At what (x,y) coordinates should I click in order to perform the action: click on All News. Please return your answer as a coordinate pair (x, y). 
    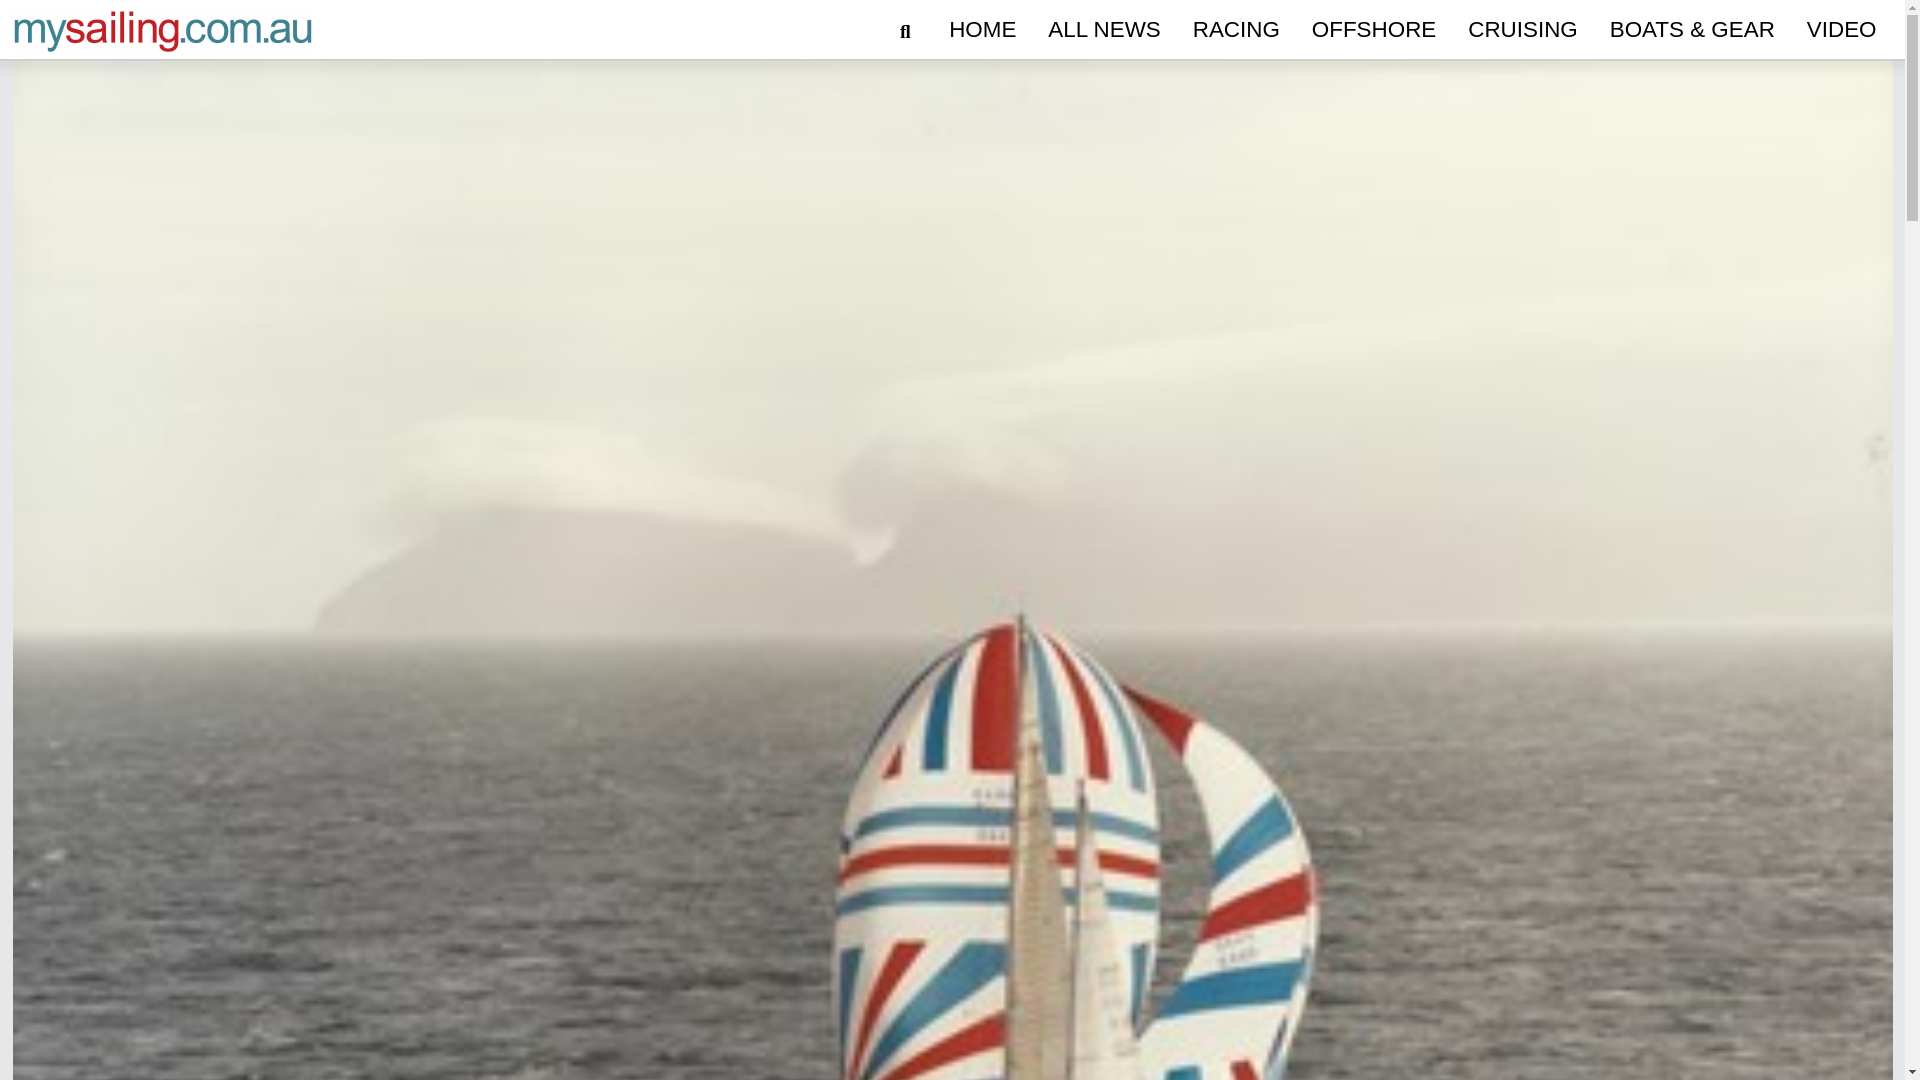
    Looking at the image, I should click on (1104, 30).